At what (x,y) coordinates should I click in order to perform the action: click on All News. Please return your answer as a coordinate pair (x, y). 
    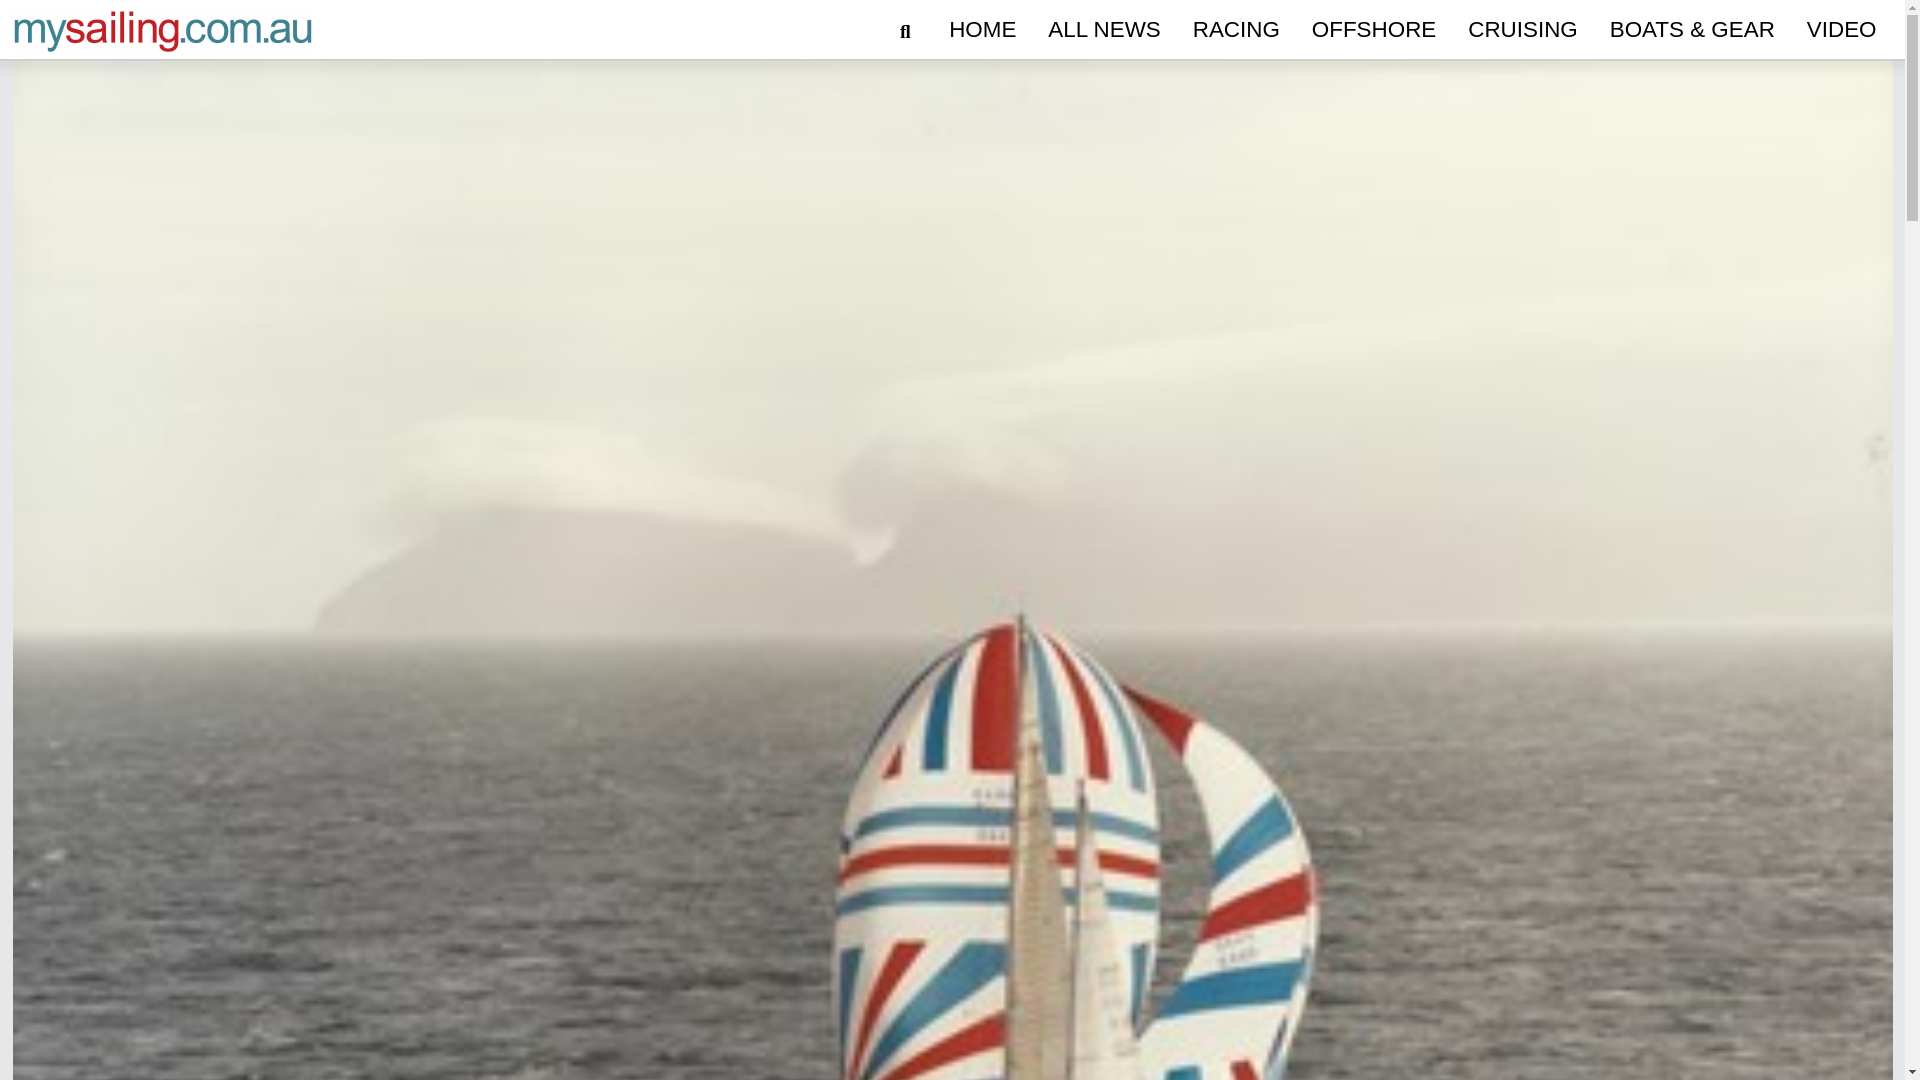
    Looking at the image, I should click on (1104, 30).